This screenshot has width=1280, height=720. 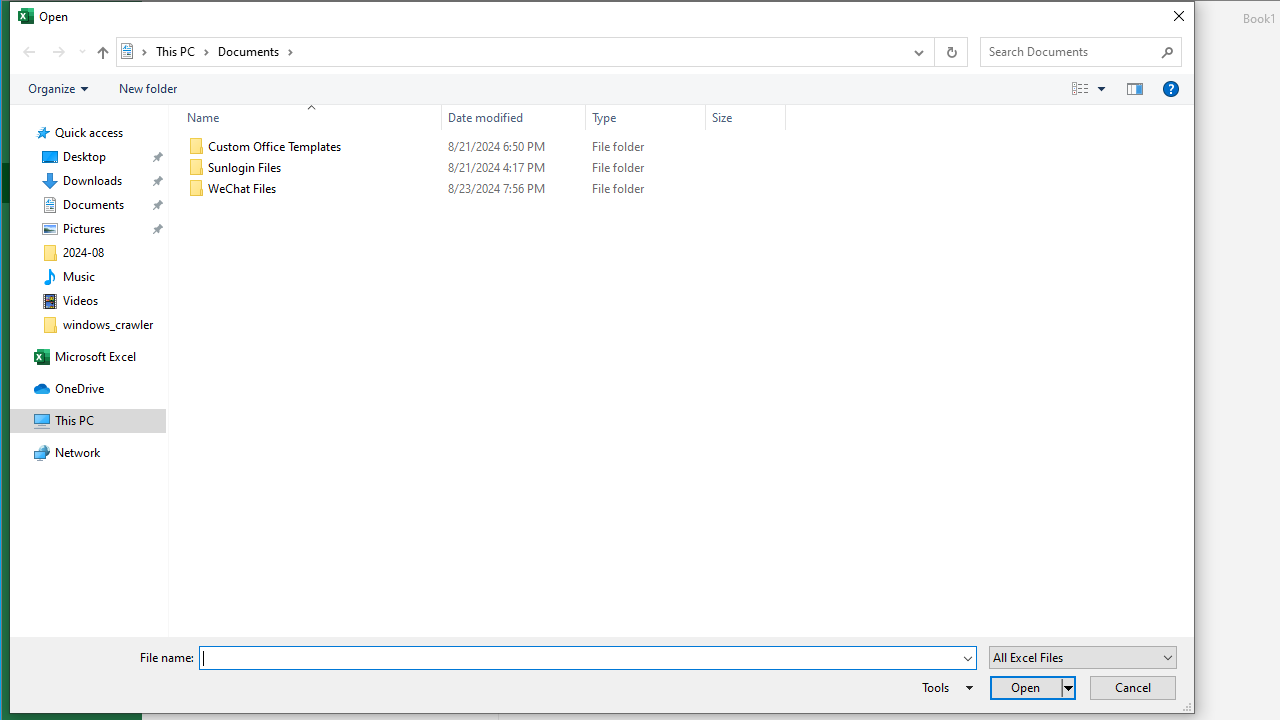 What do you see at coordinates (746, 188) in the screenshot?
I see `Size` at bounding box center [746, 188].